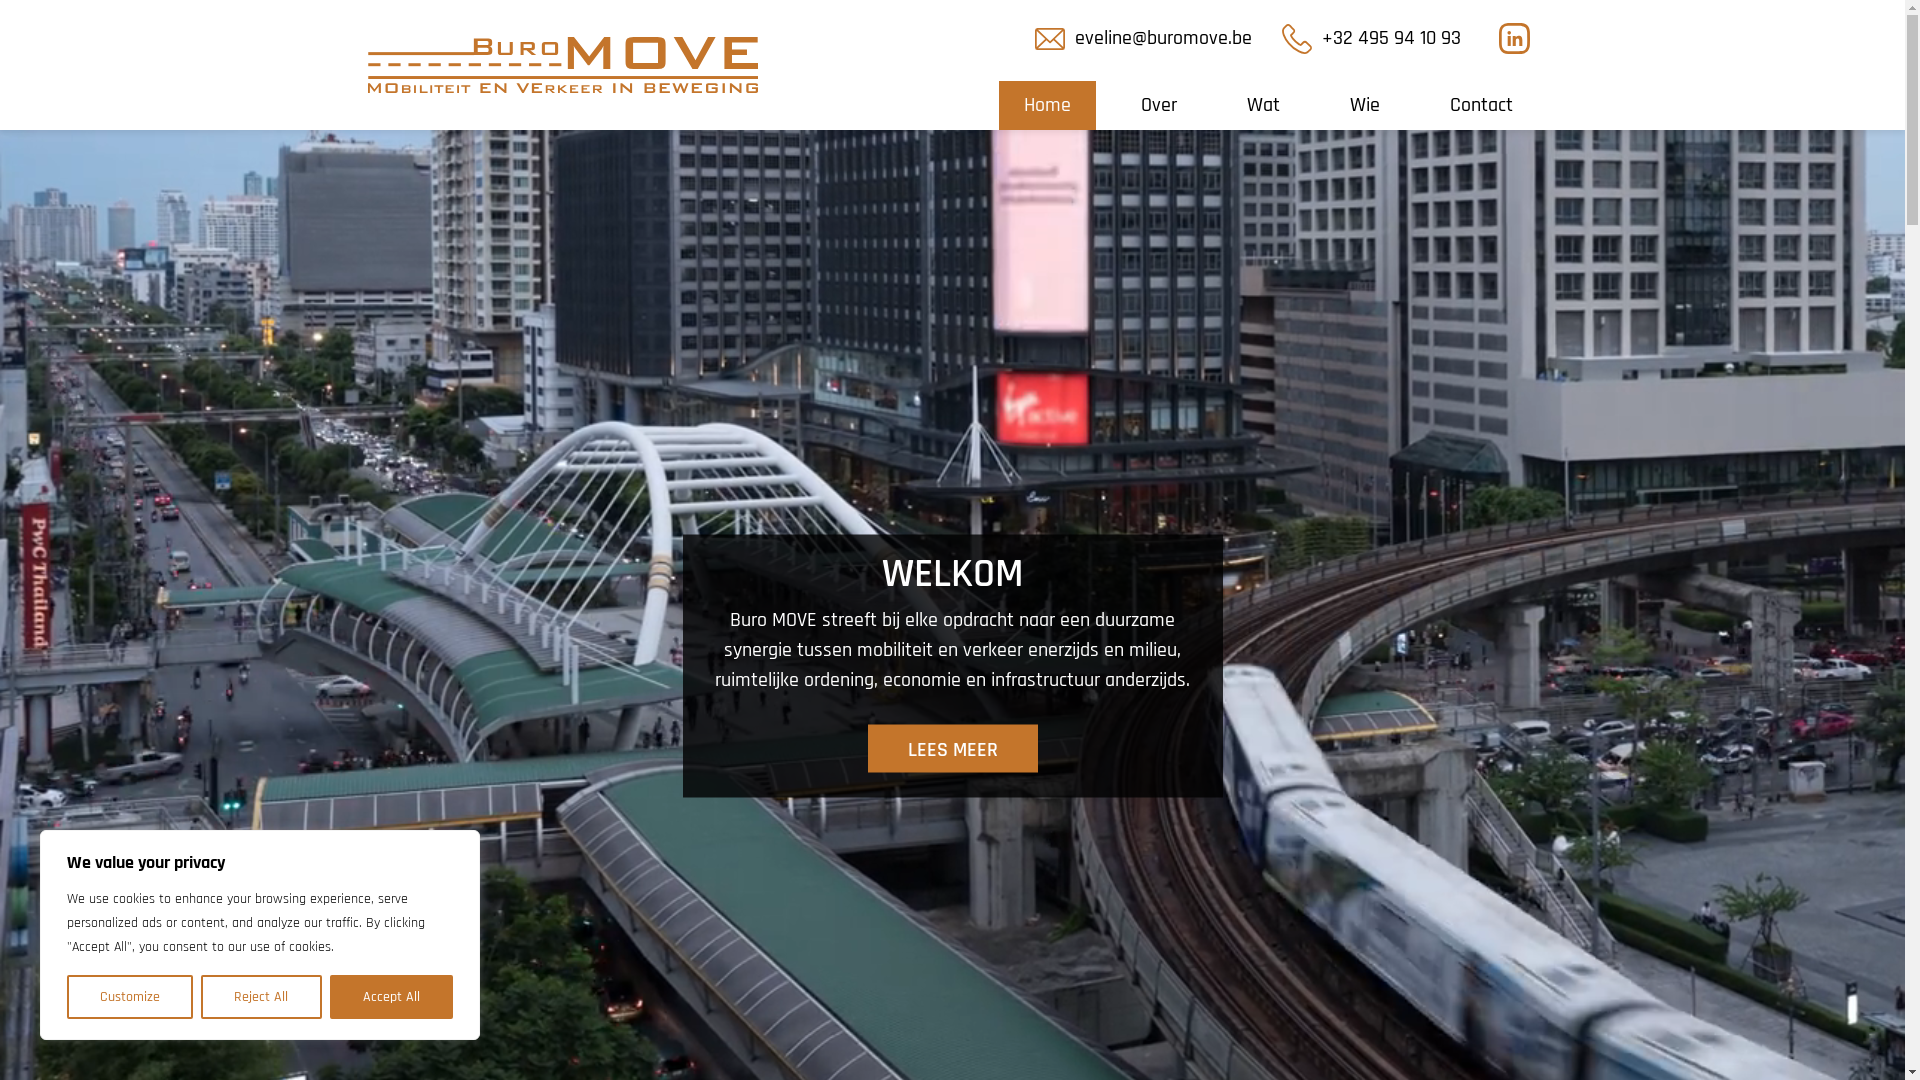  Describe the element at coordinates (1159, 106) in the screenshot. I see `Over` at that location.